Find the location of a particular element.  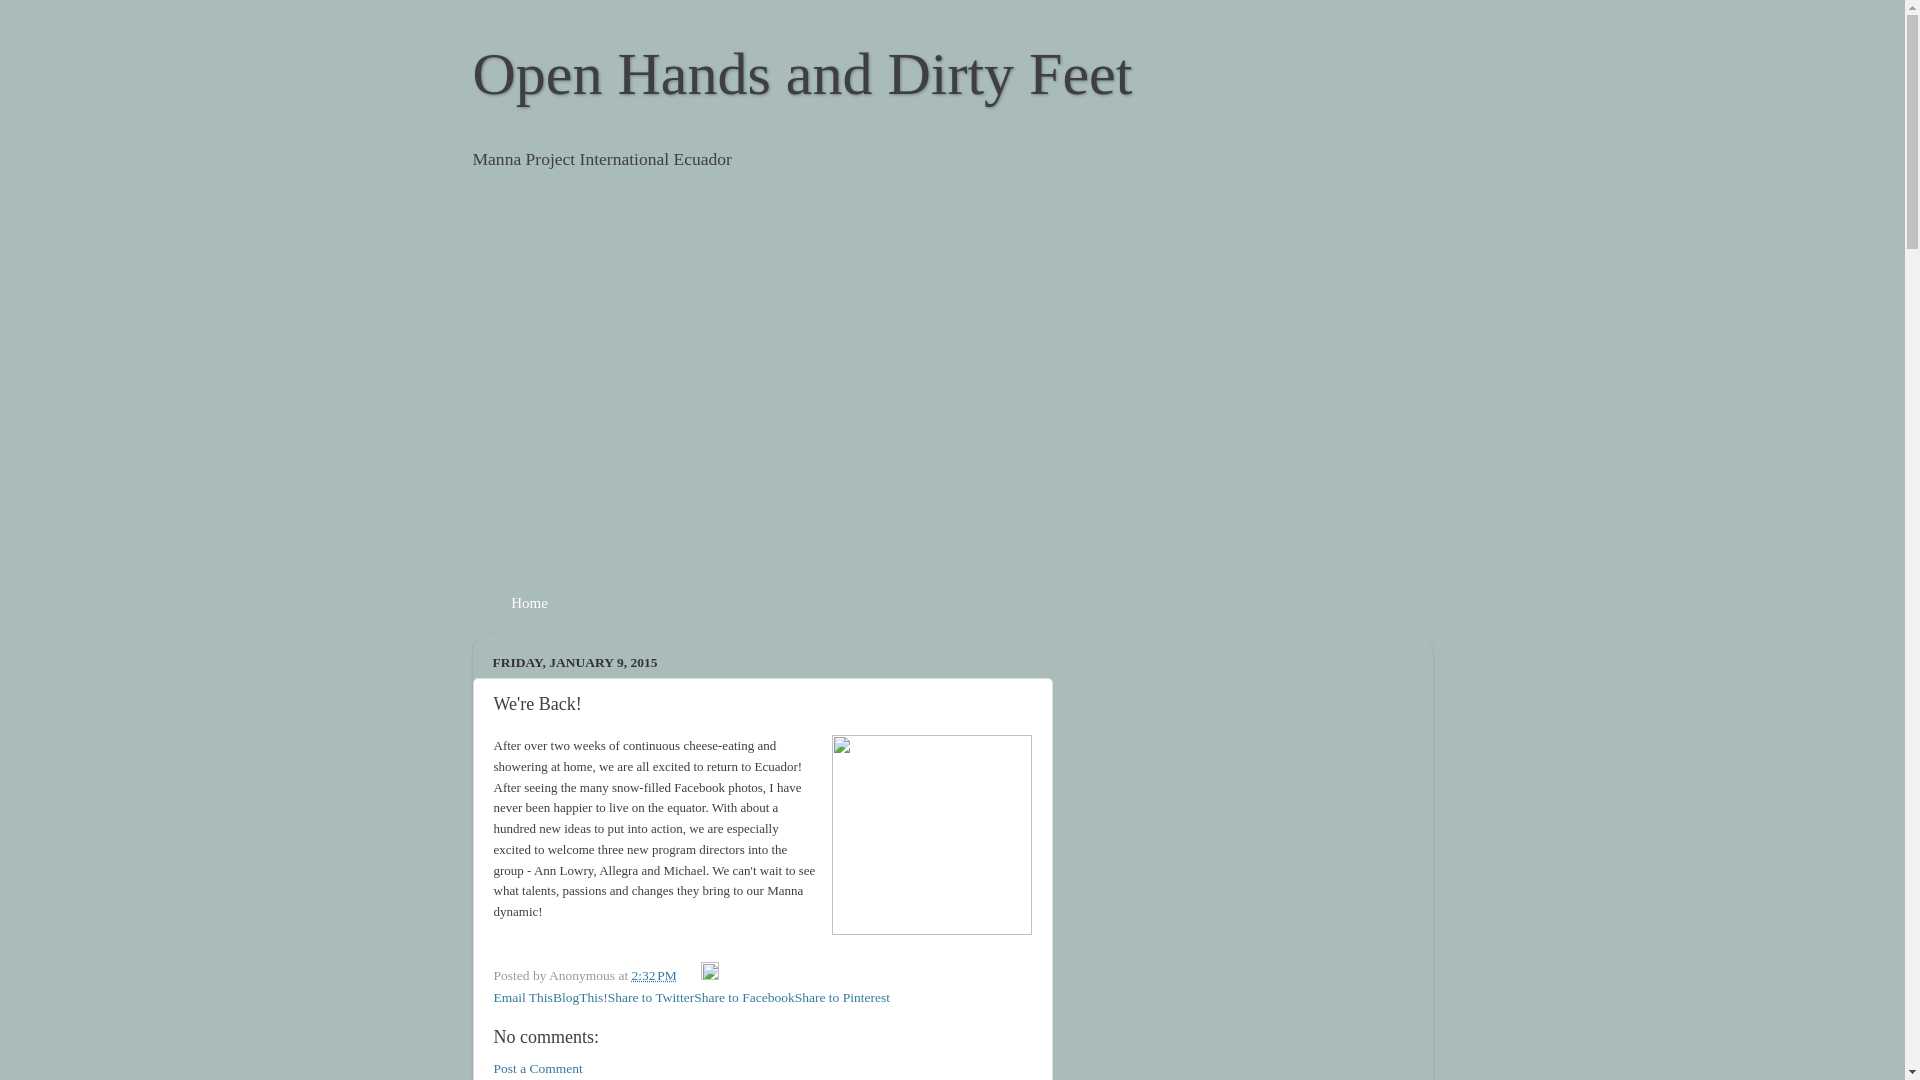

BlogThis! is located at coordinates (580, 998).